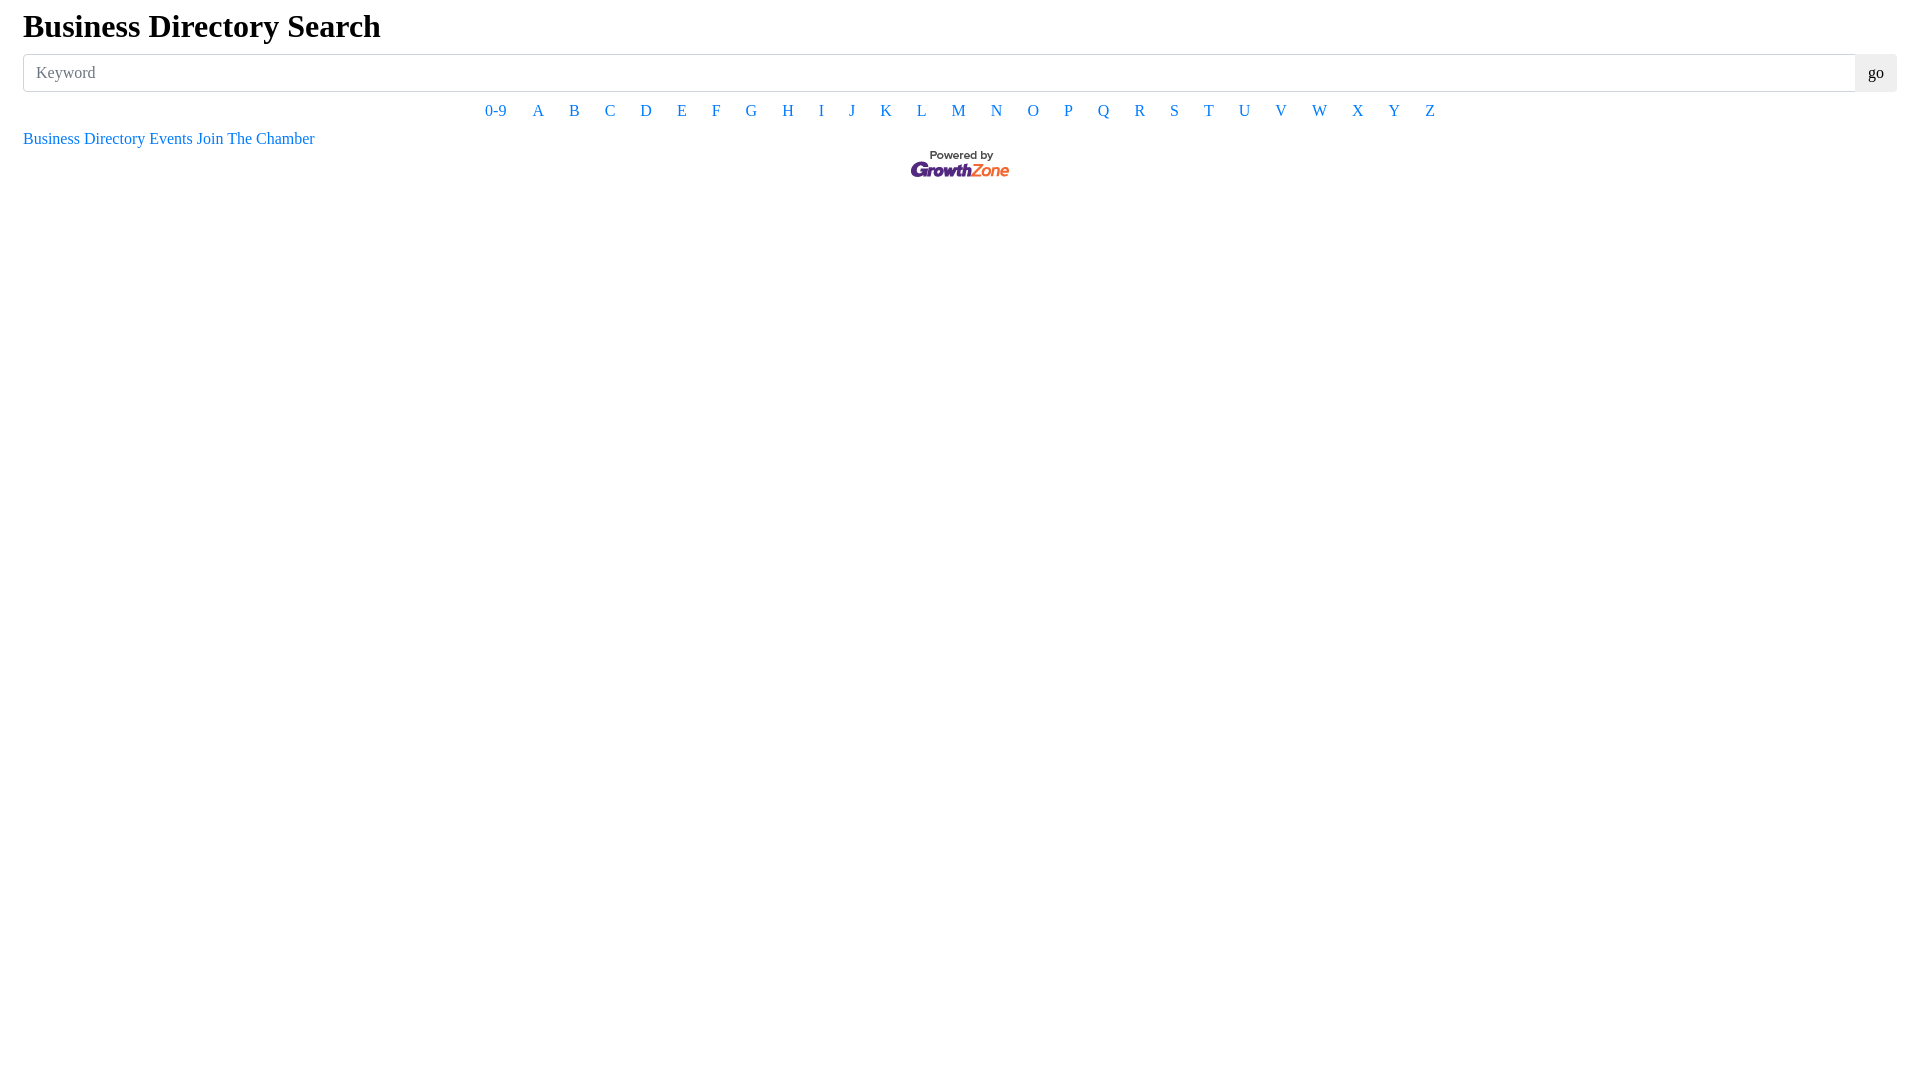 This screenshot has height=1080, width=1920. I want to click on 0-9, so click(496, 111).